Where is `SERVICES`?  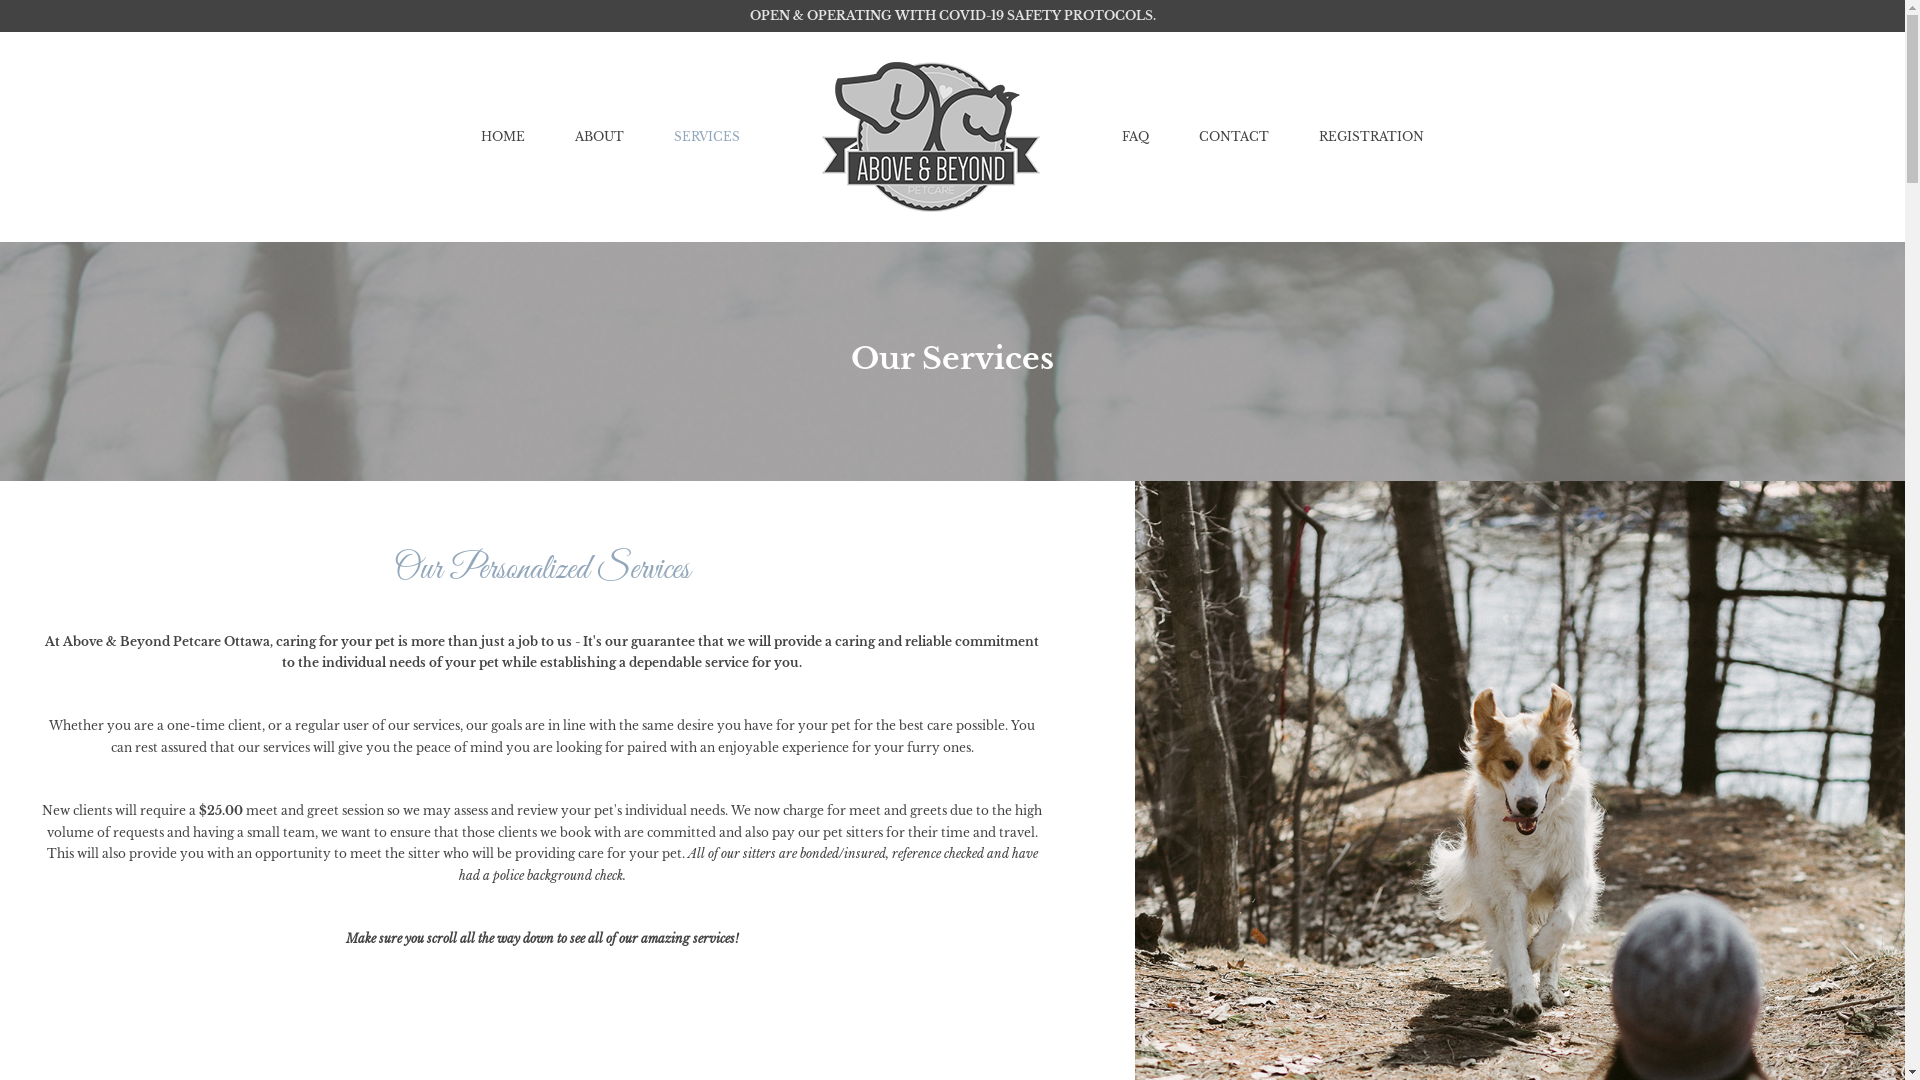
SERVICES is located at coordinates (707, 136).